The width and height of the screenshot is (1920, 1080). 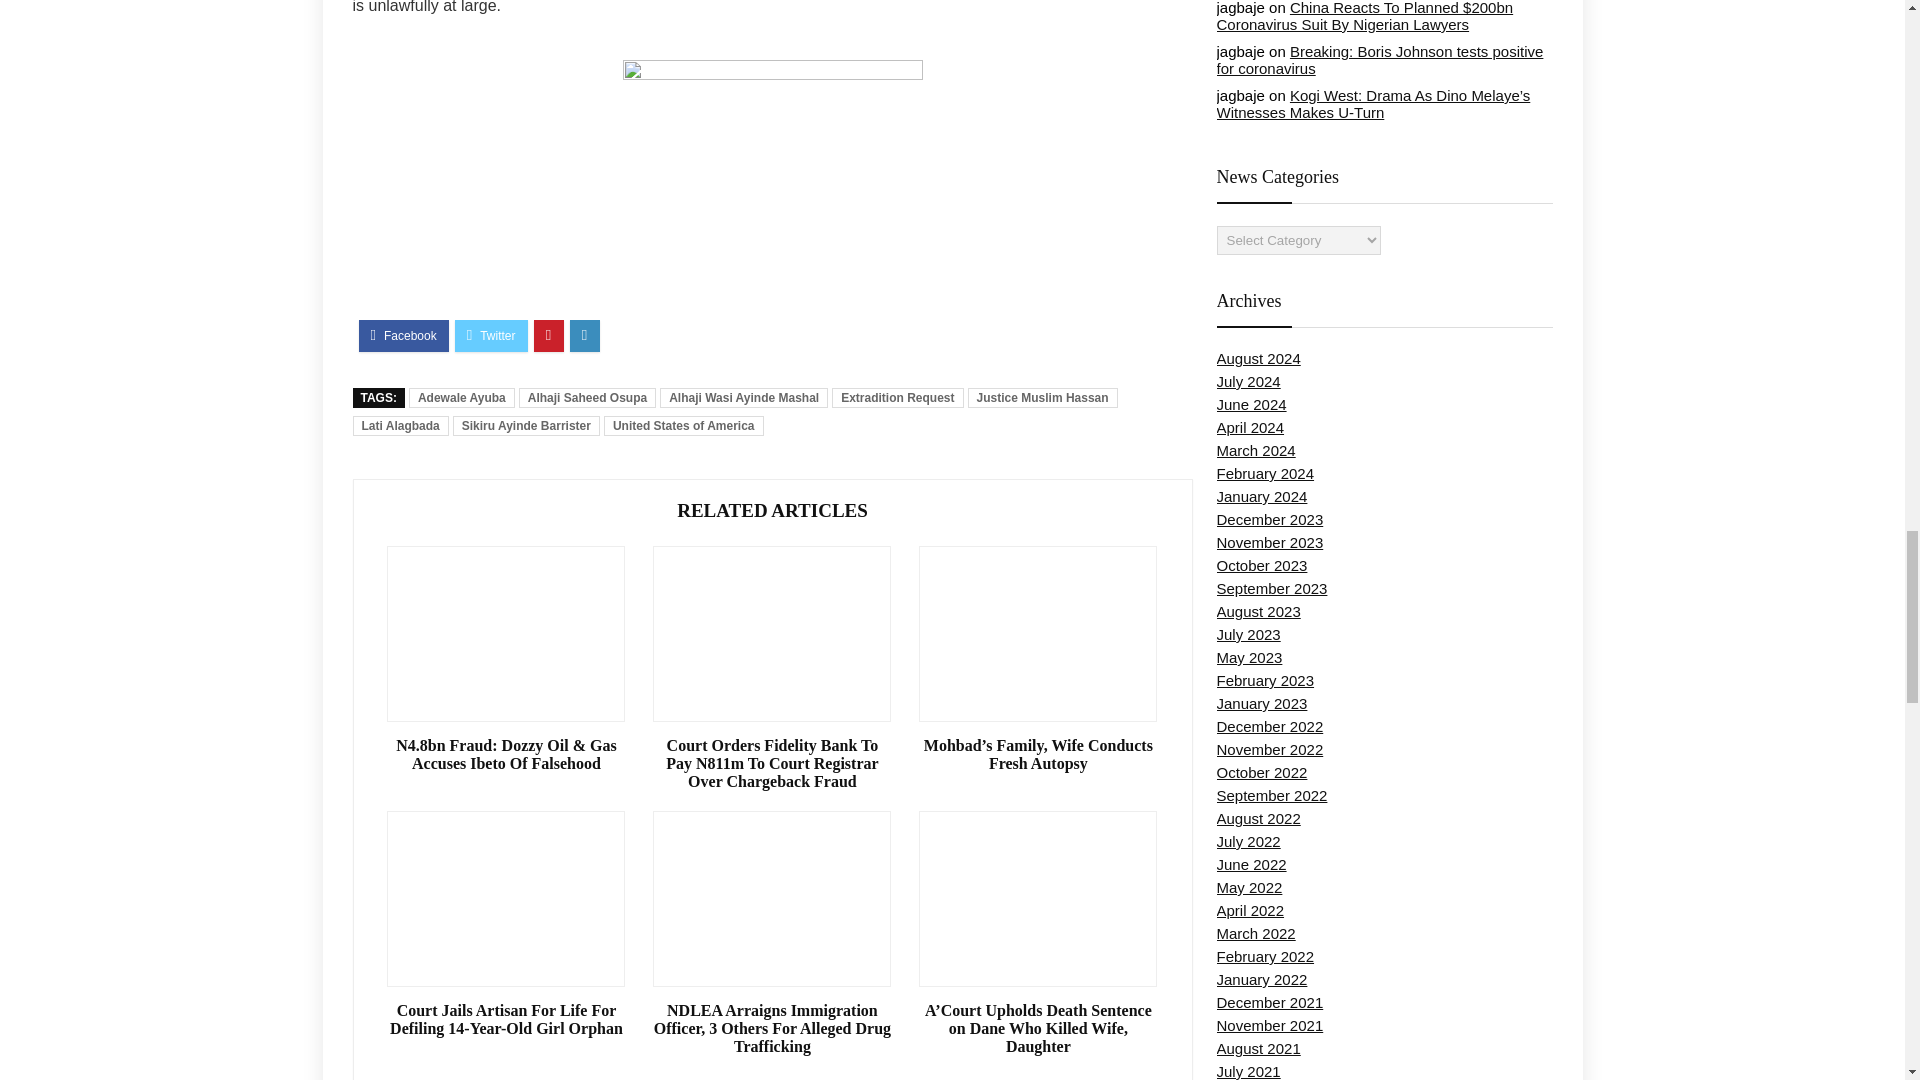 I want to click on Alhaji Wasi Ayinde Mashal, so click(x=744, y=398).